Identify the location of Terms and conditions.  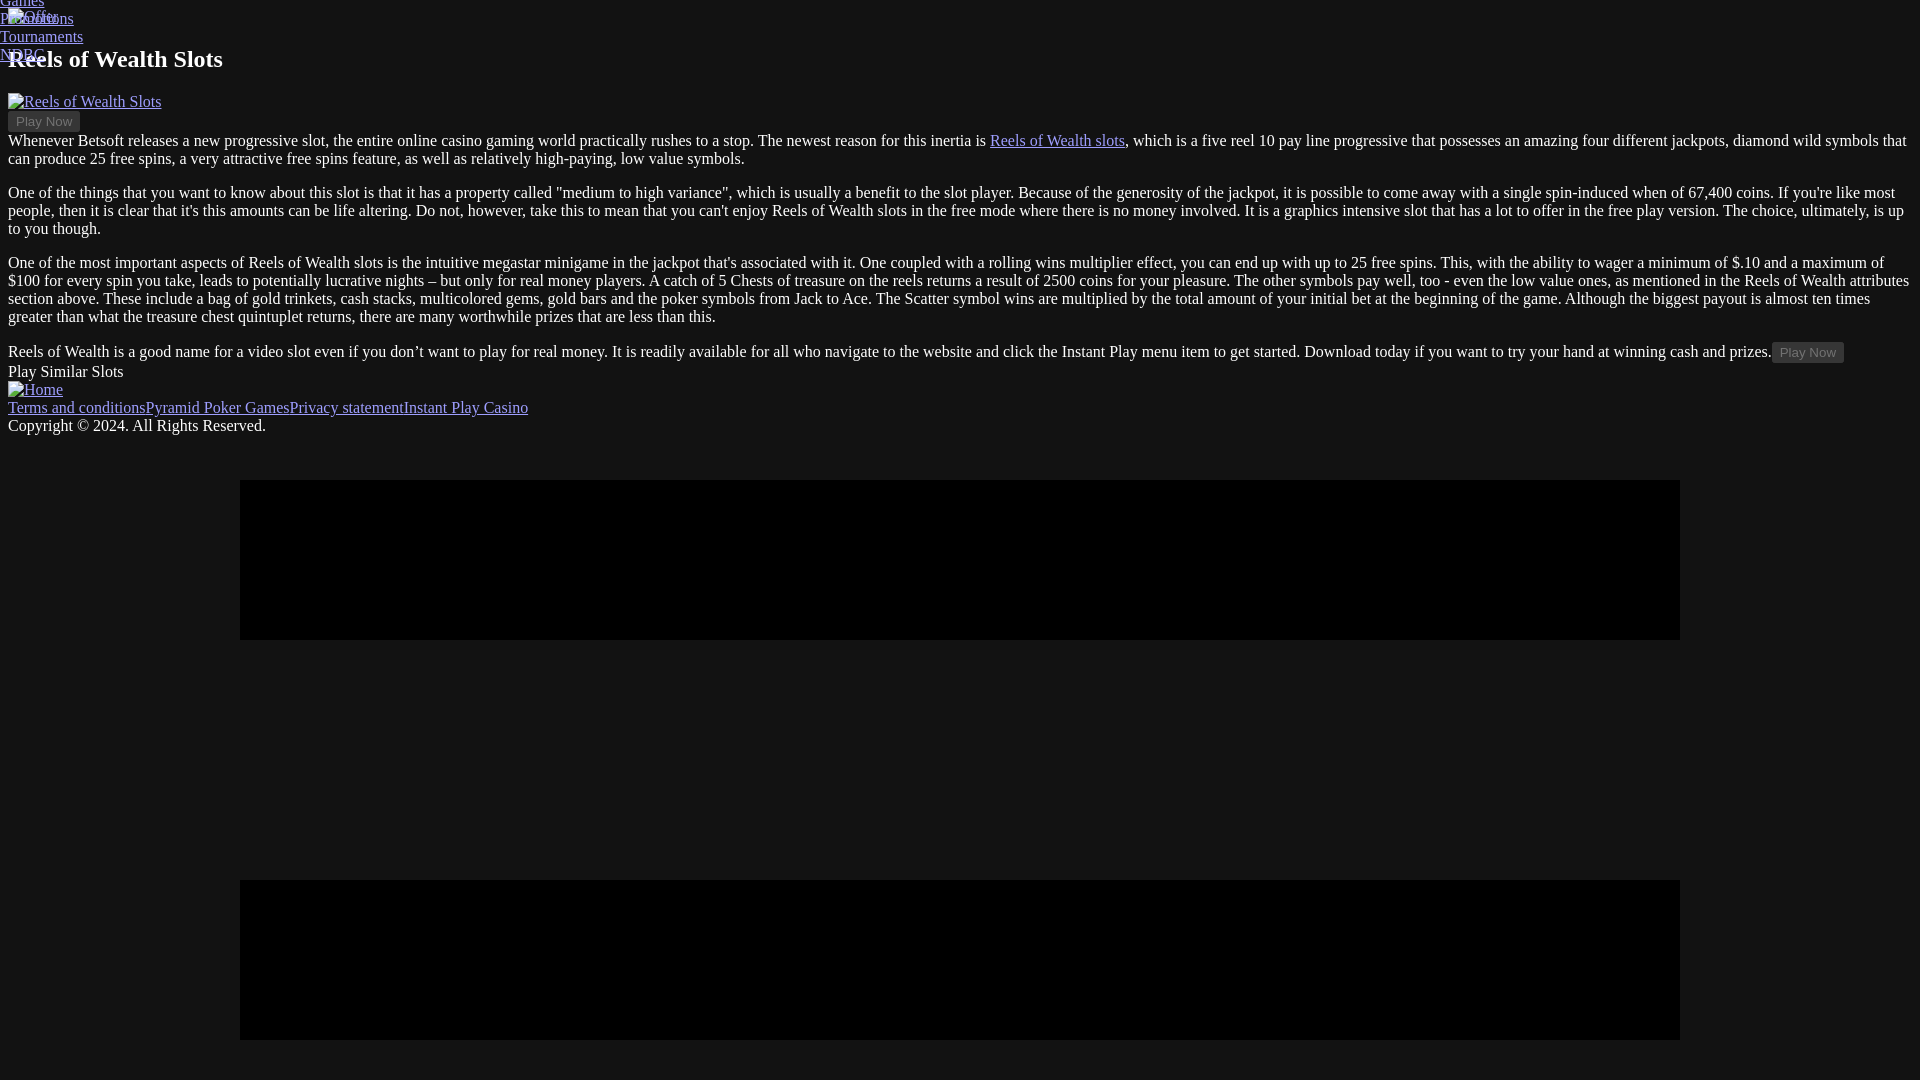
(76, 406).